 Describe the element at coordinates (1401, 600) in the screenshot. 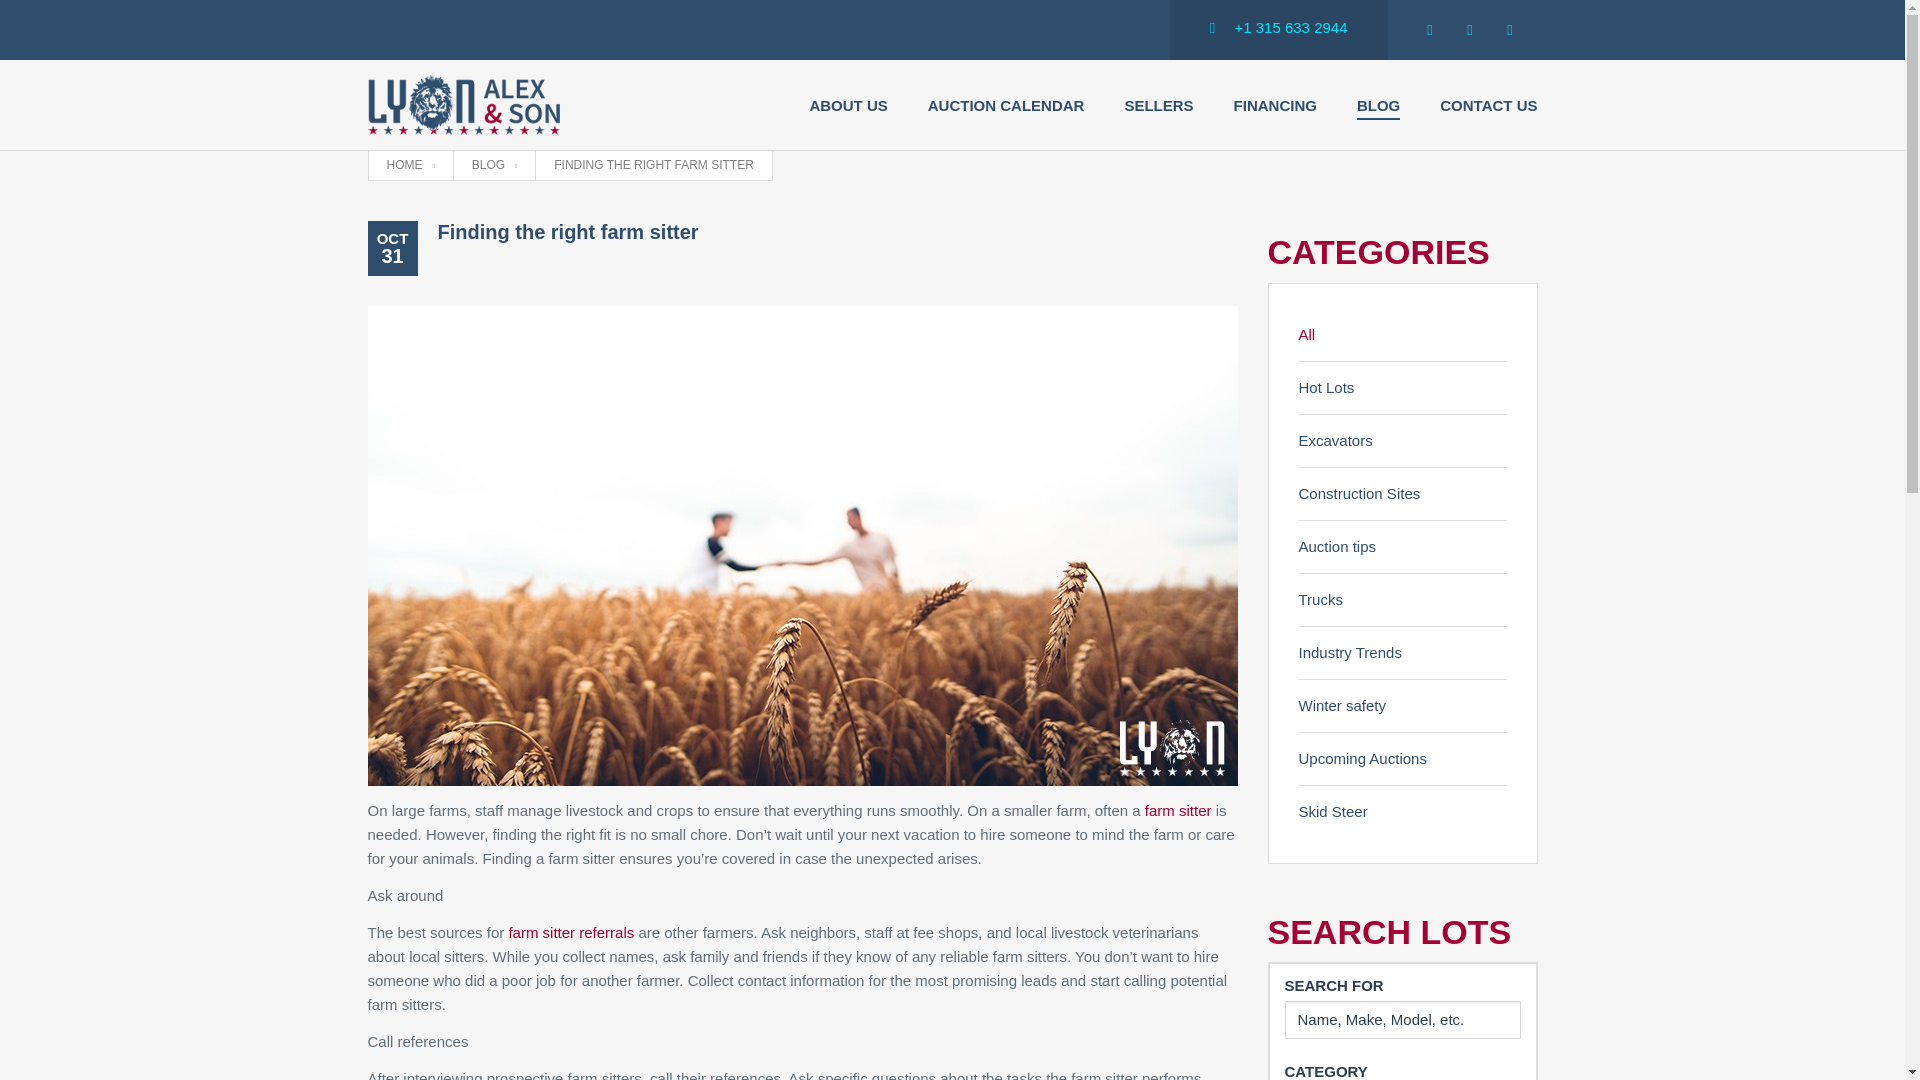

I see `Trucks` at that location.